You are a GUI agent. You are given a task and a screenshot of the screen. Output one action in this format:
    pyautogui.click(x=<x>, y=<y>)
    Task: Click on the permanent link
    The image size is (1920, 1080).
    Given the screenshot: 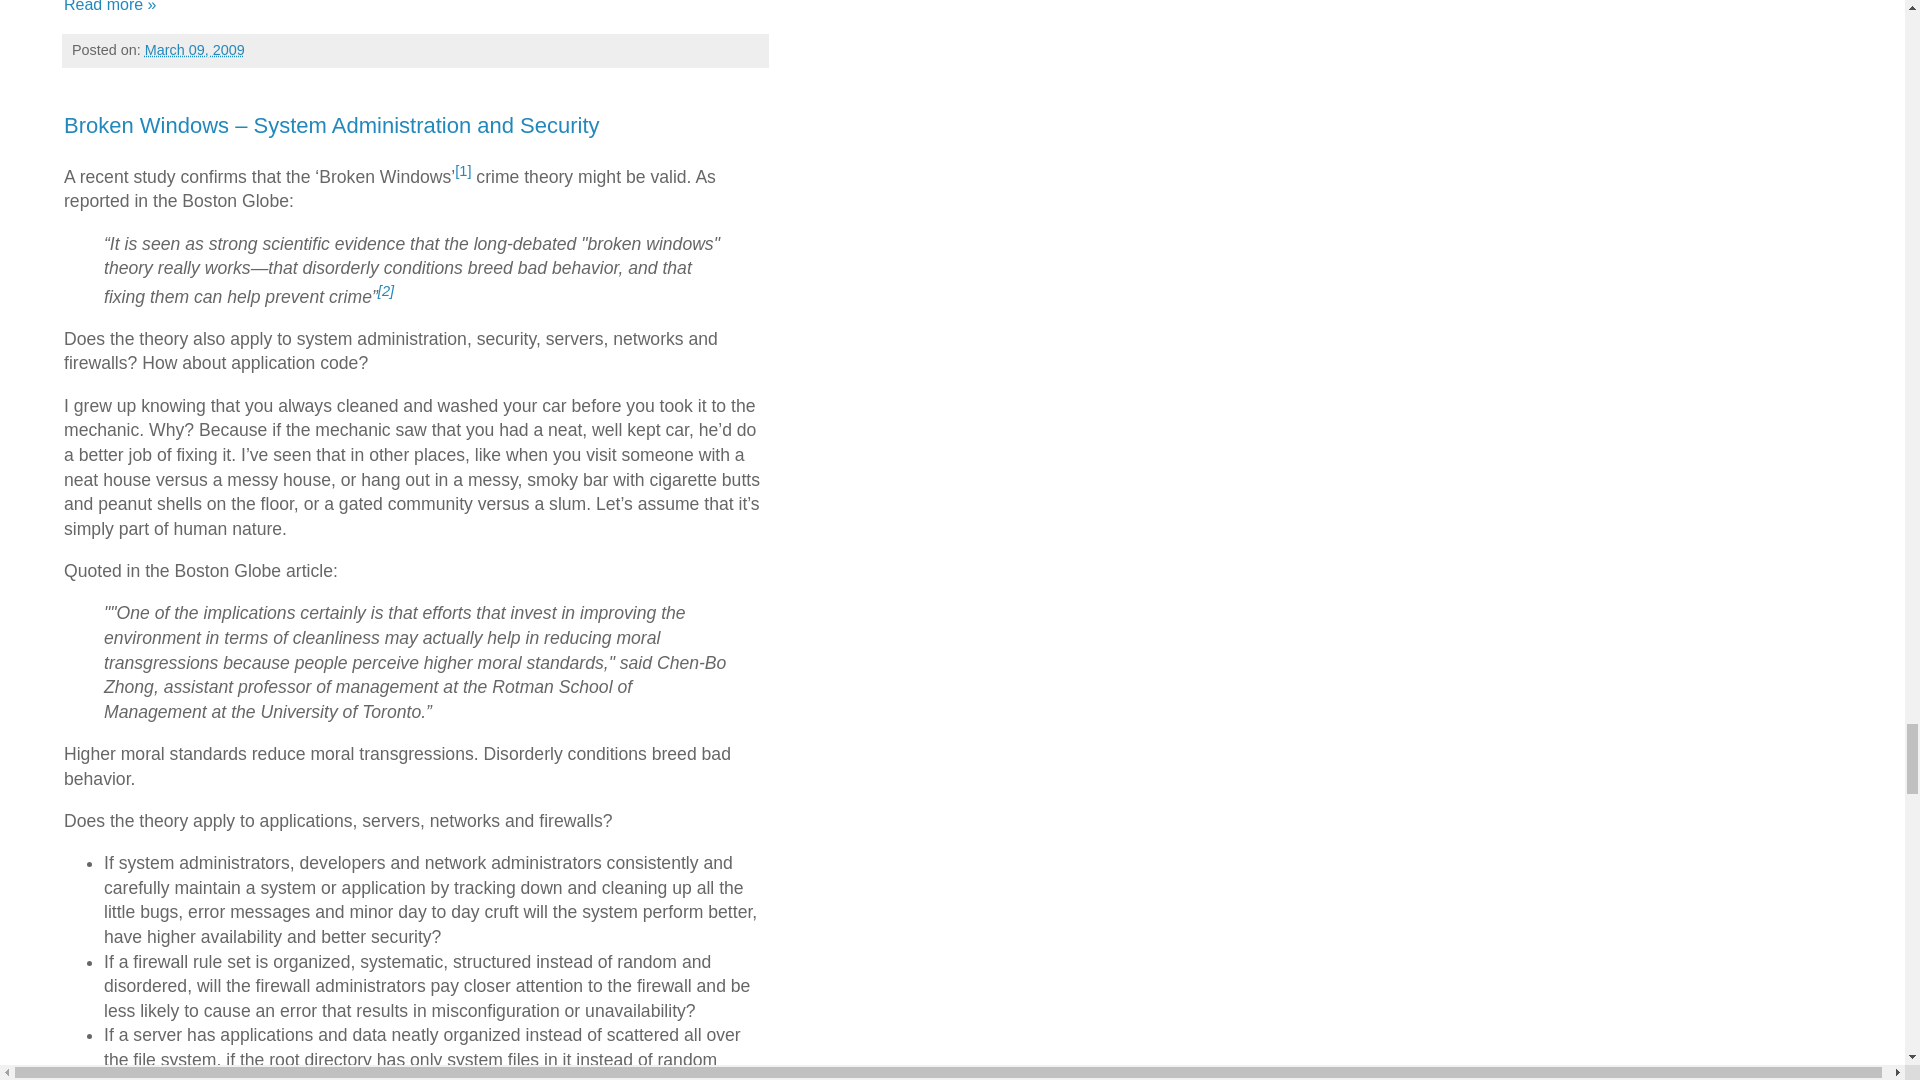 What is the action you would take?
    pyautogui.click(x=195, y=50)
    